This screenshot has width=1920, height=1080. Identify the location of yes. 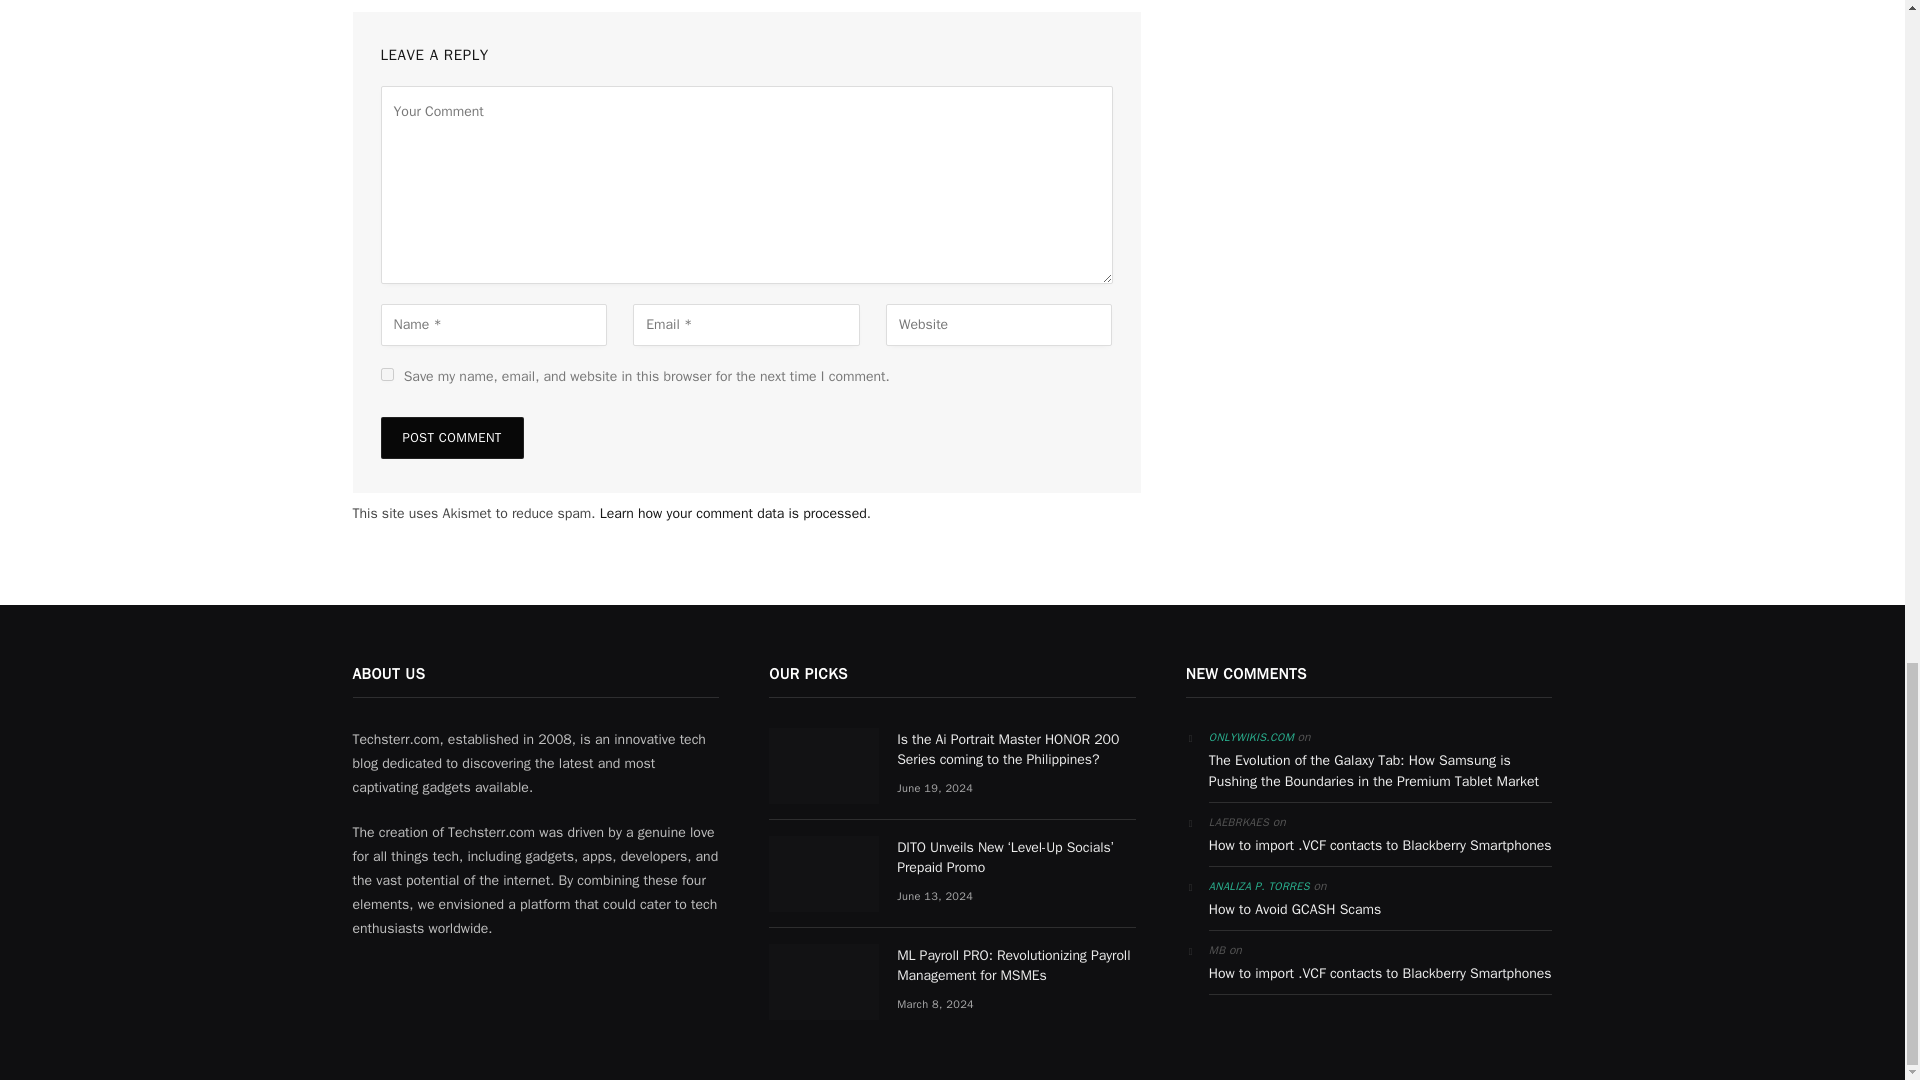
(386, 374).